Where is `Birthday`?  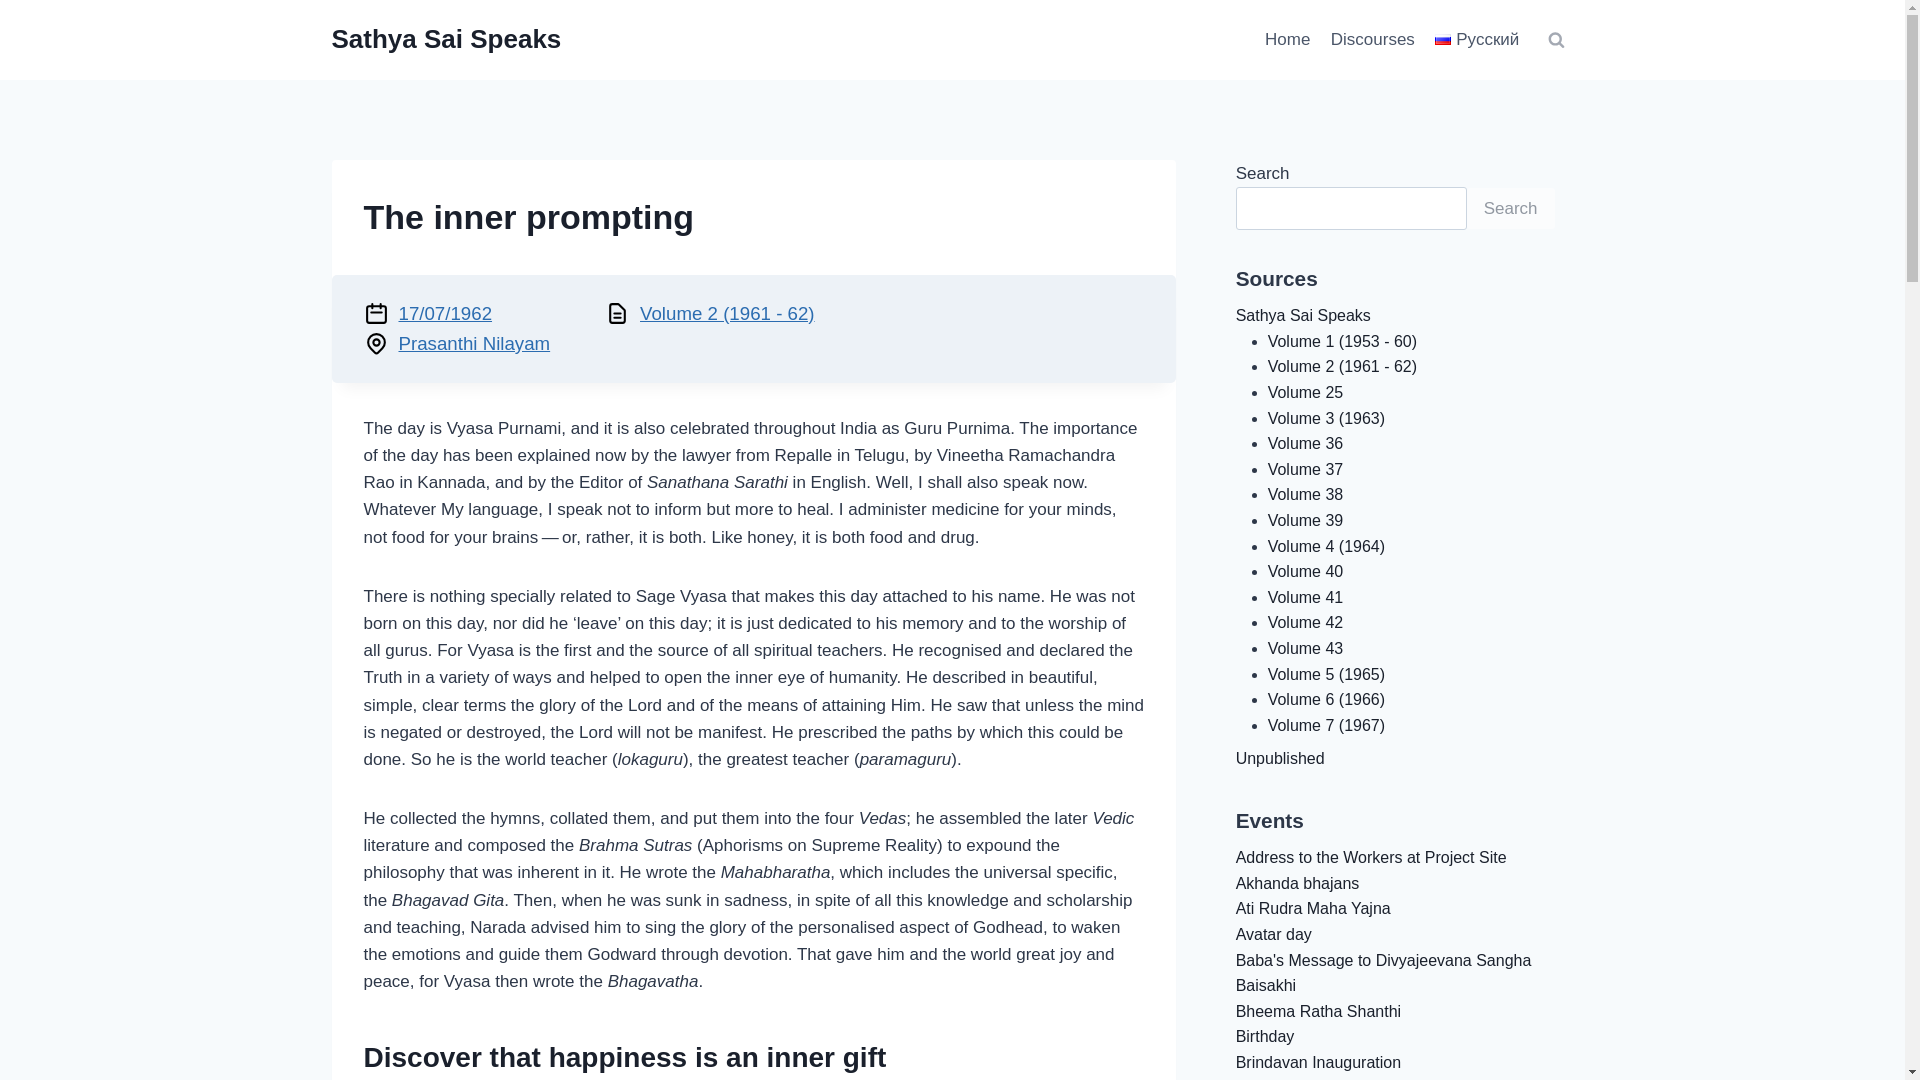
Birthday is located at coordinates (1265, 1036).